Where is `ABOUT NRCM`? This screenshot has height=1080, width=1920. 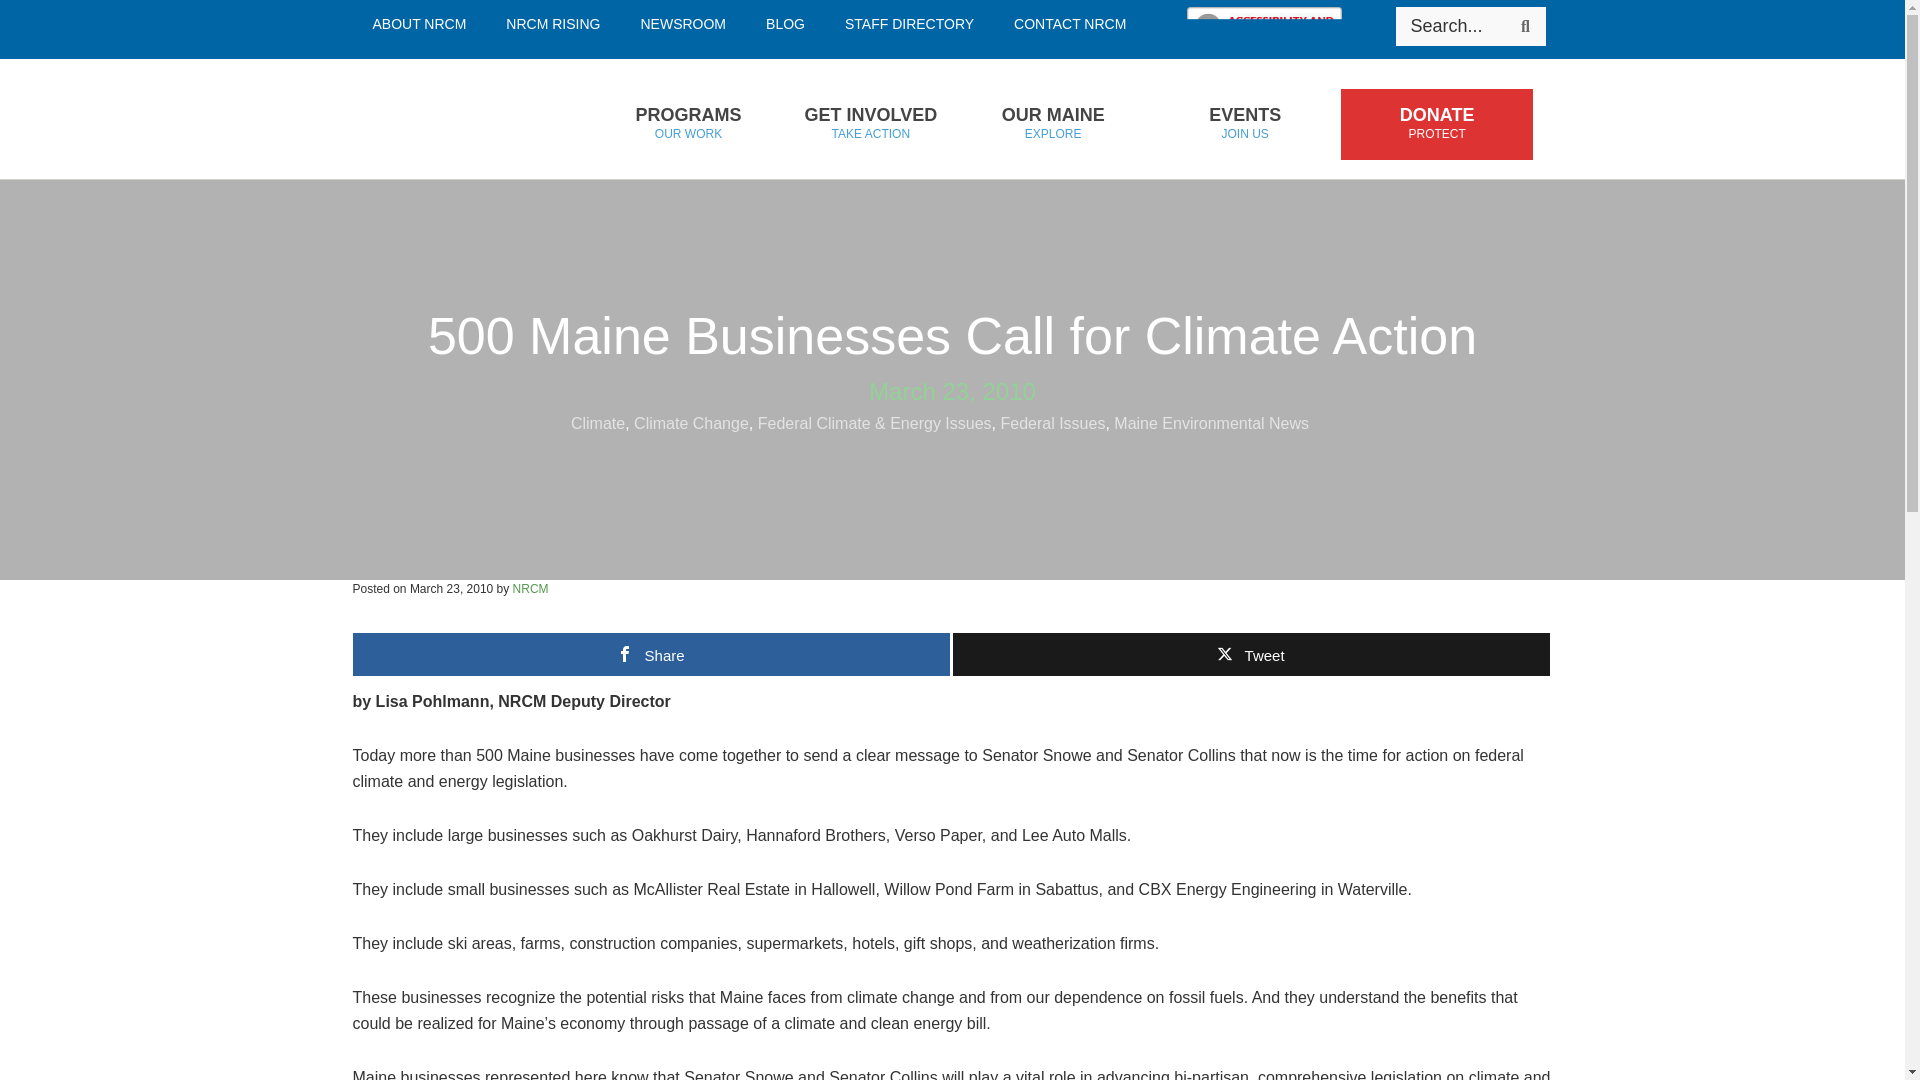 ABOUT NRCM is located at coordinates (552, 24).